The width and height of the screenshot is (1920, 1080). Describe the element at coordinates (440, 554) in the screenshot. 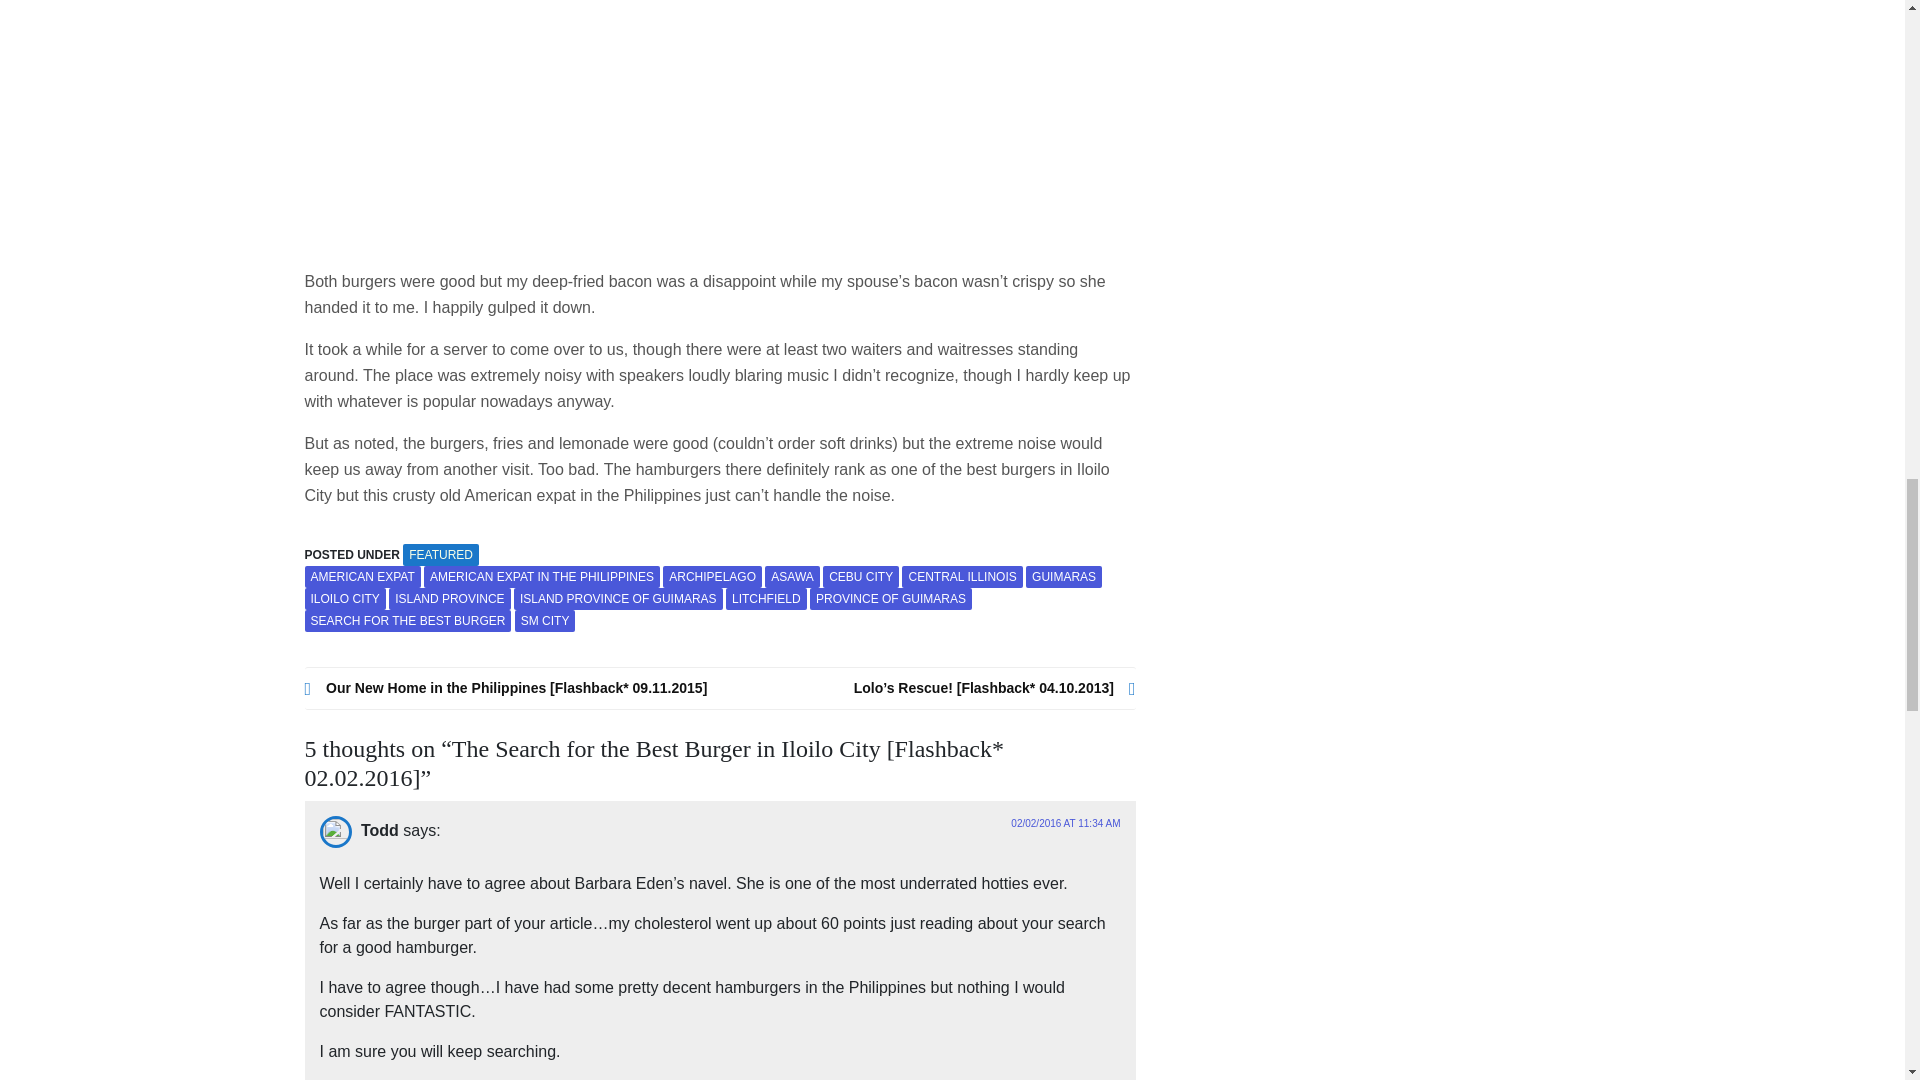

I see `FEATURED` at that location.